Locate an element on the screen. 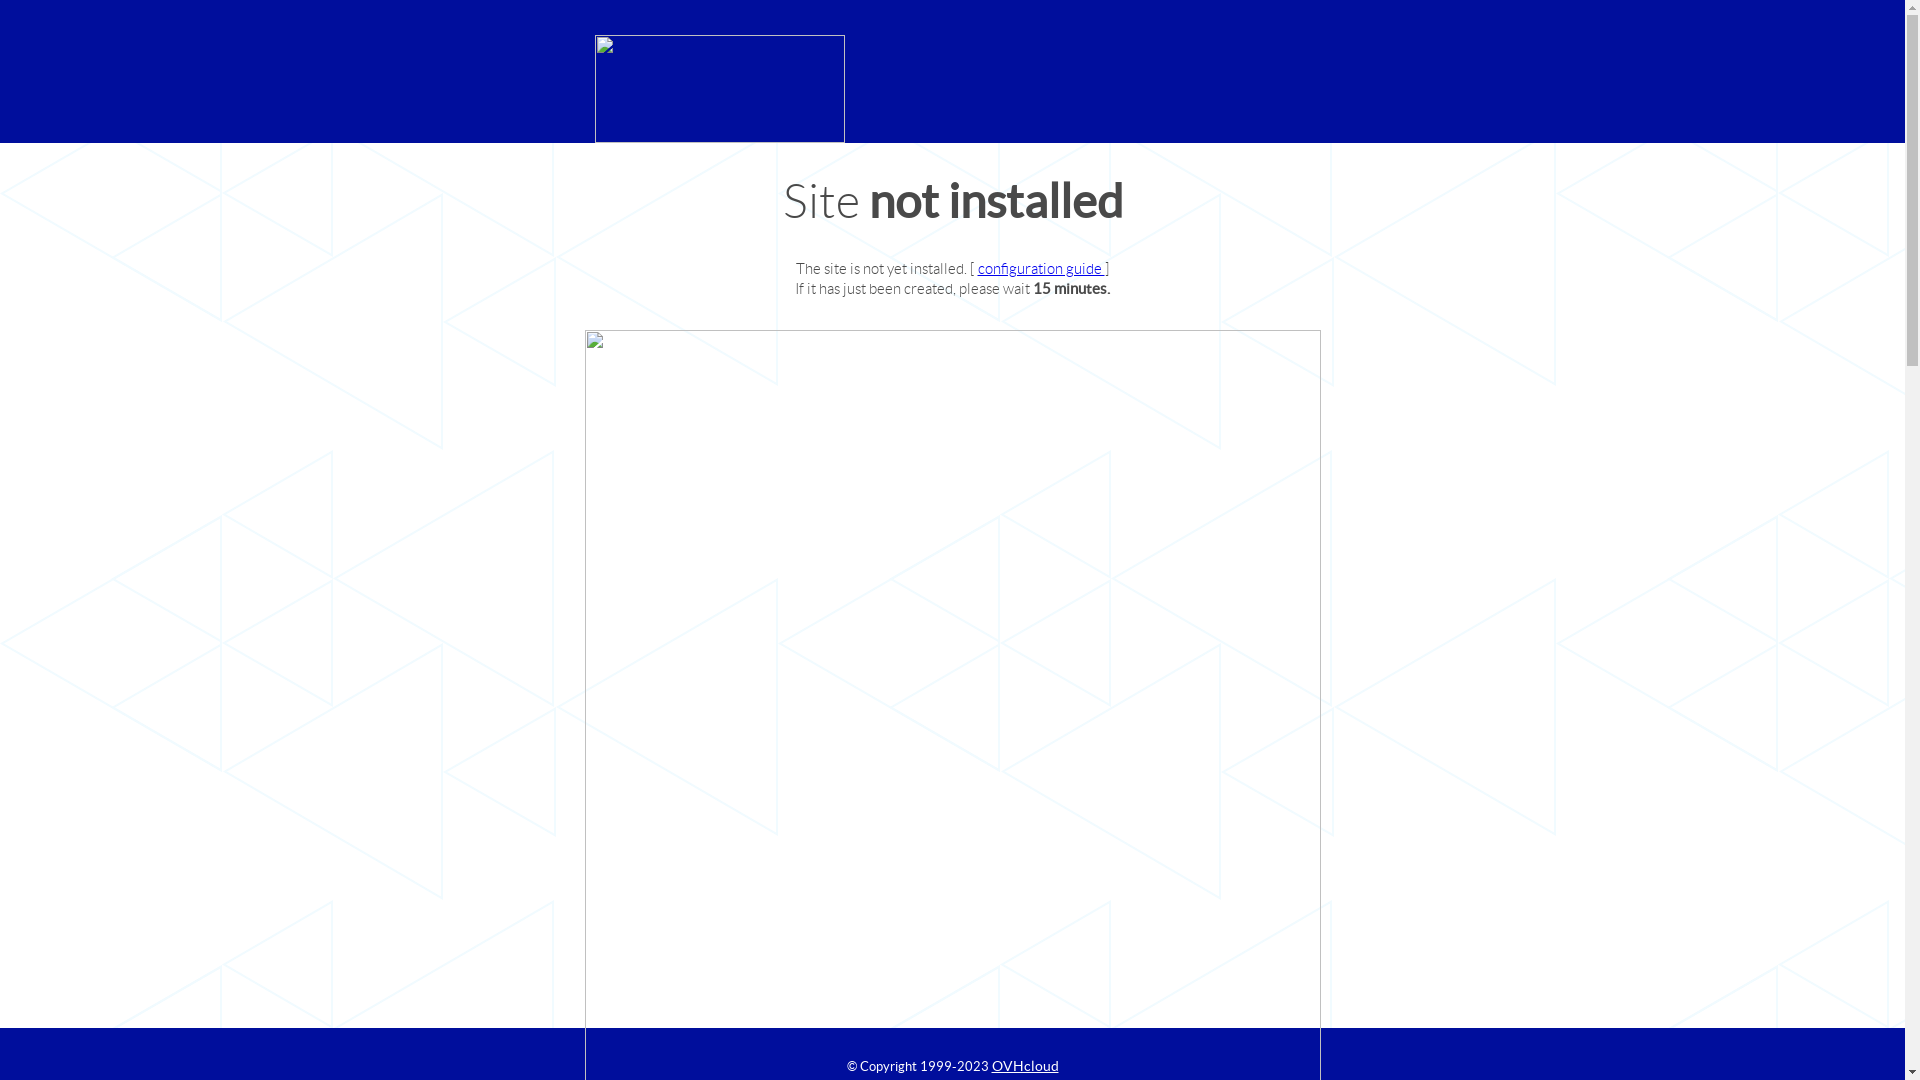 This screenshot has height=1080, width=1920. OVHcloud is located at coordinates (1026, 1066).